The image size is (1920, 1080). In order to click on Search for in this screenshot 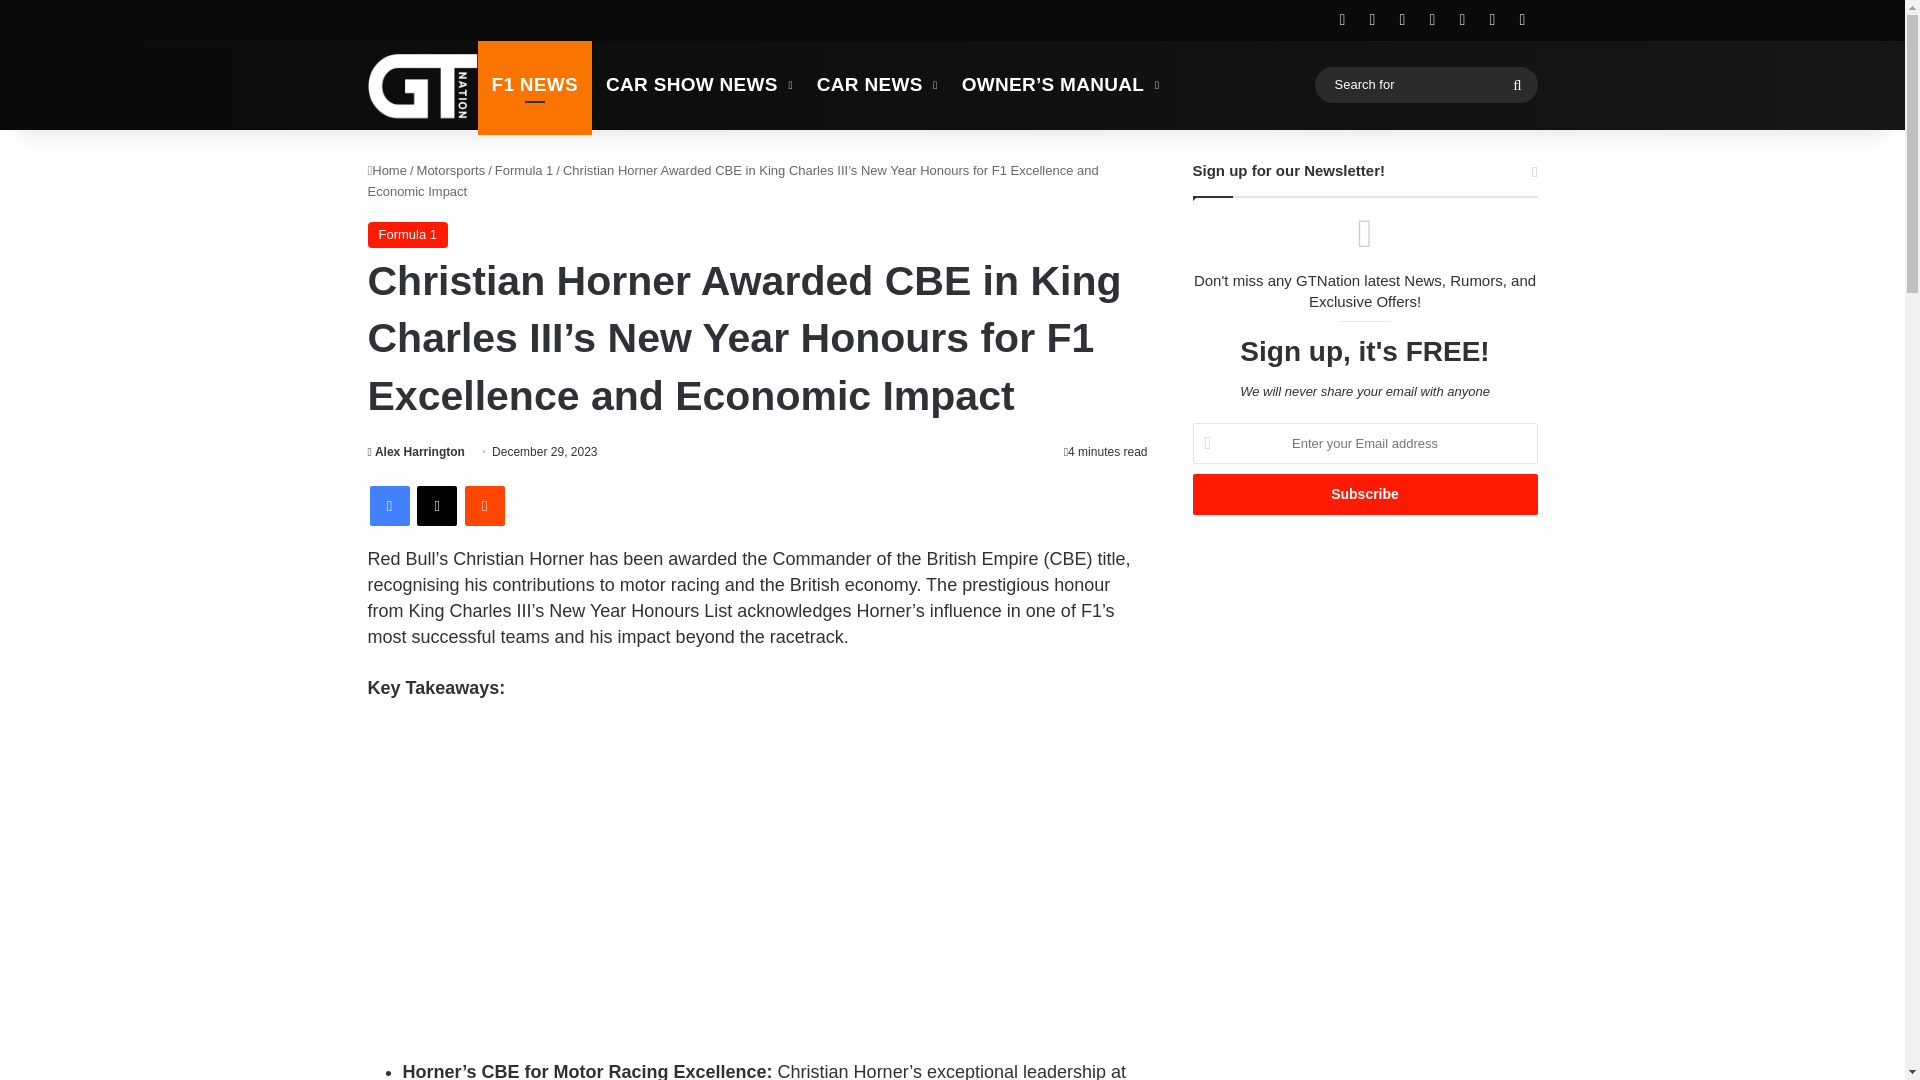, I will do `click(1425, 84)`.